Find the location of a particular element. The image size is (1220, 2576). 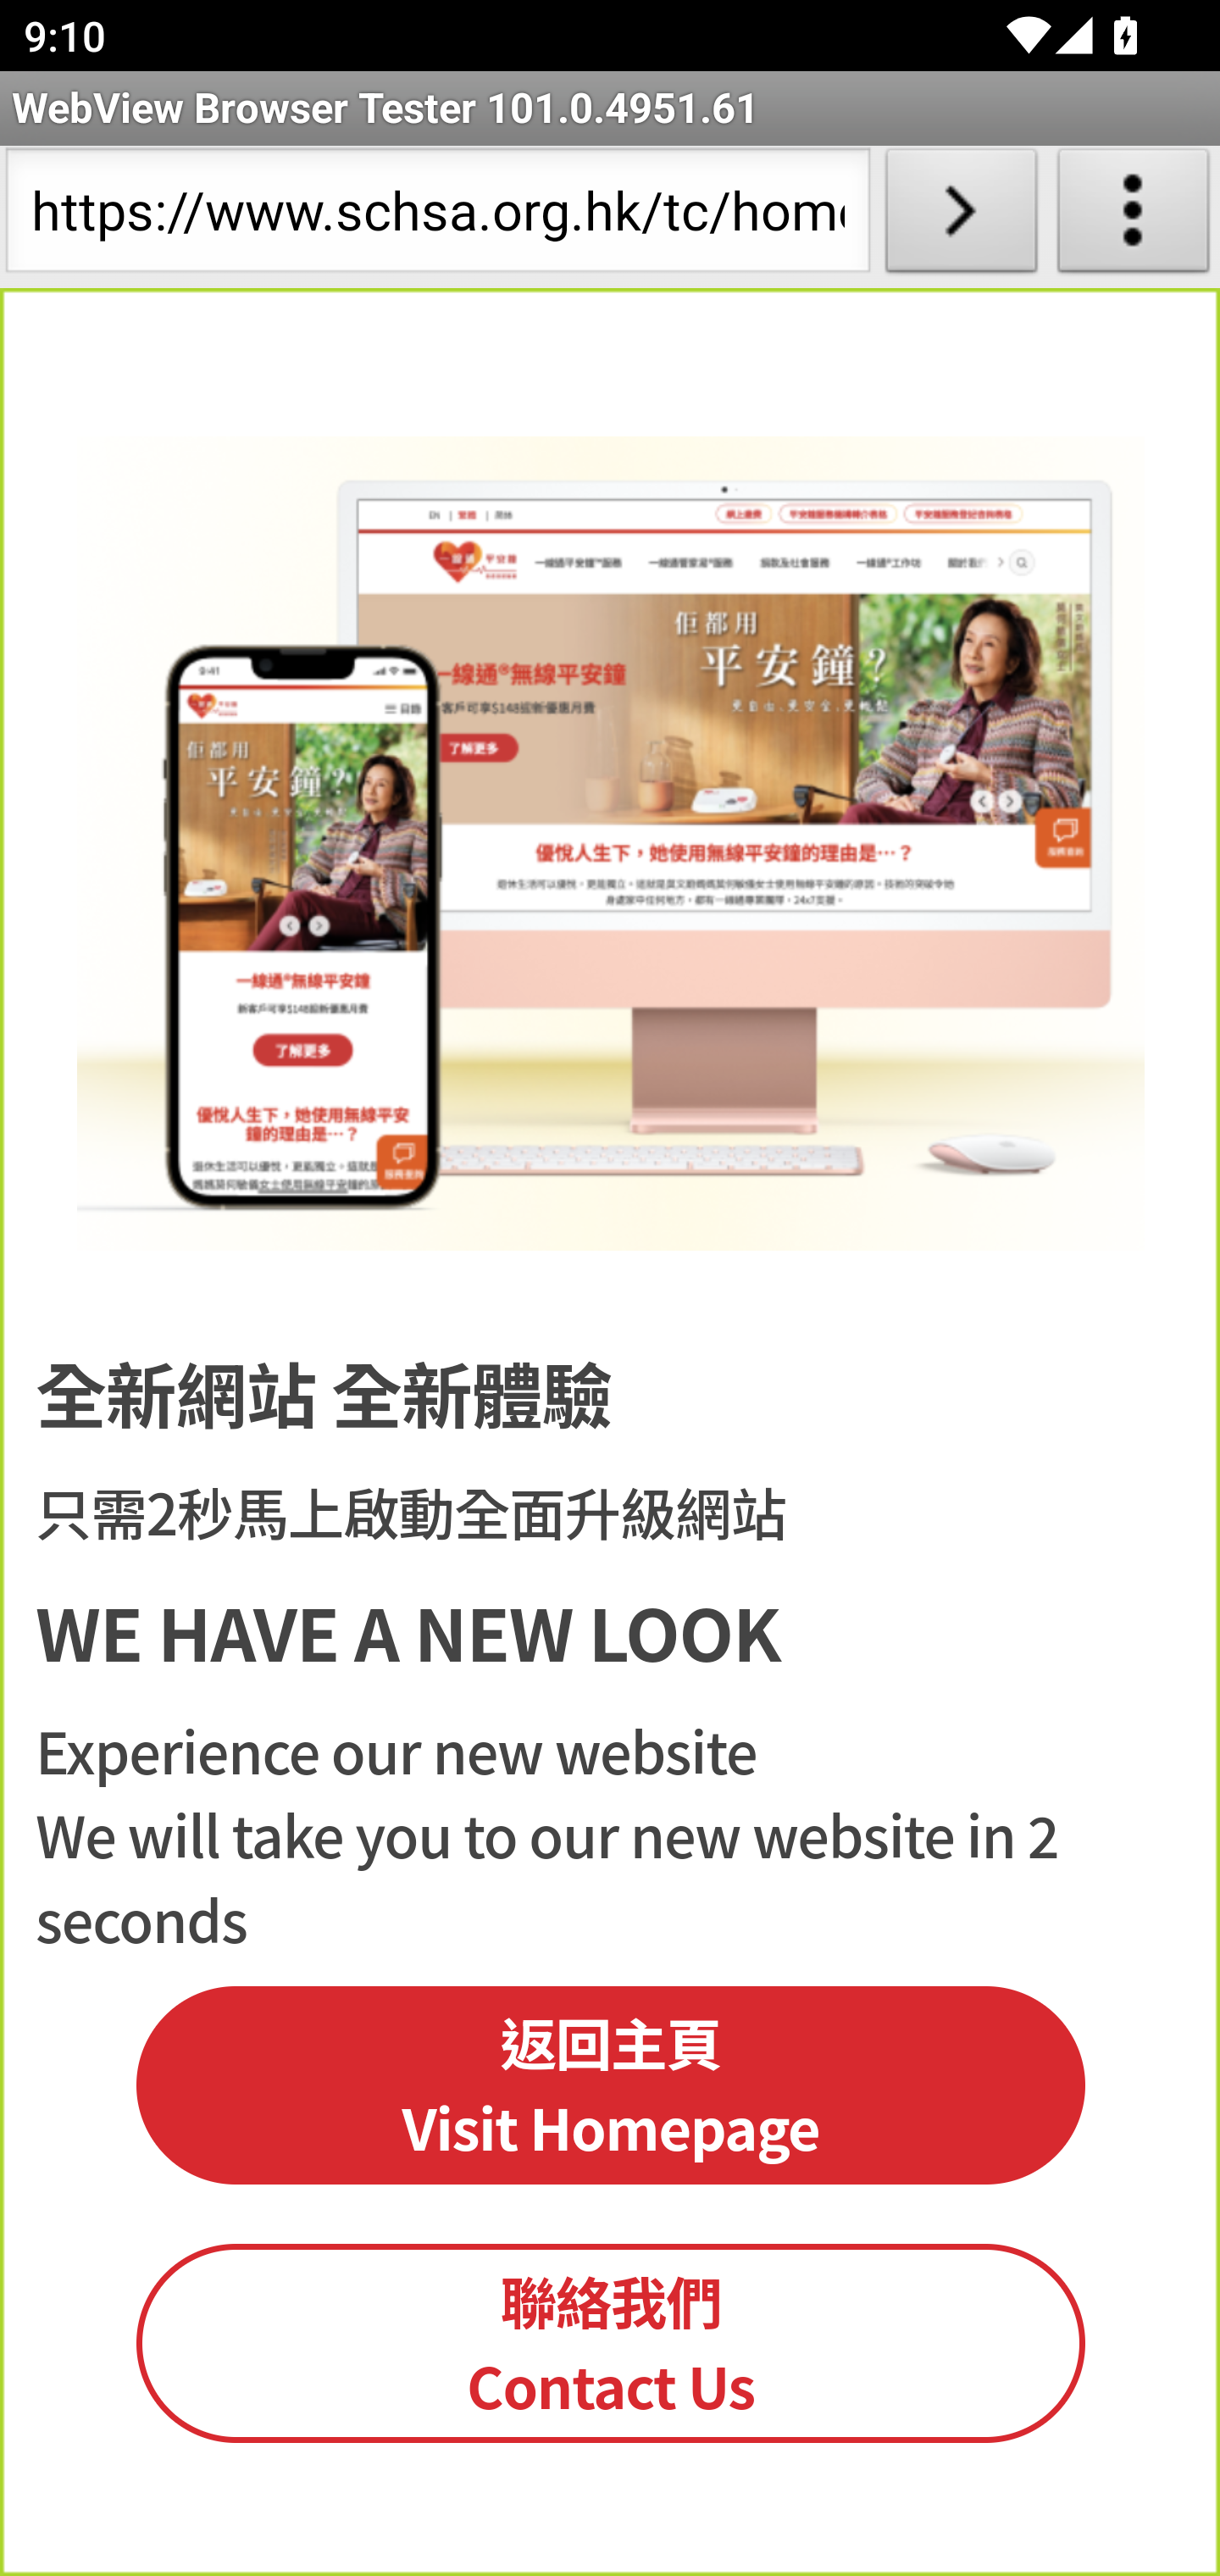

聯絡我們 Contact Us 聯絡我們 Contact Us is located at coordinates (612, 2342).